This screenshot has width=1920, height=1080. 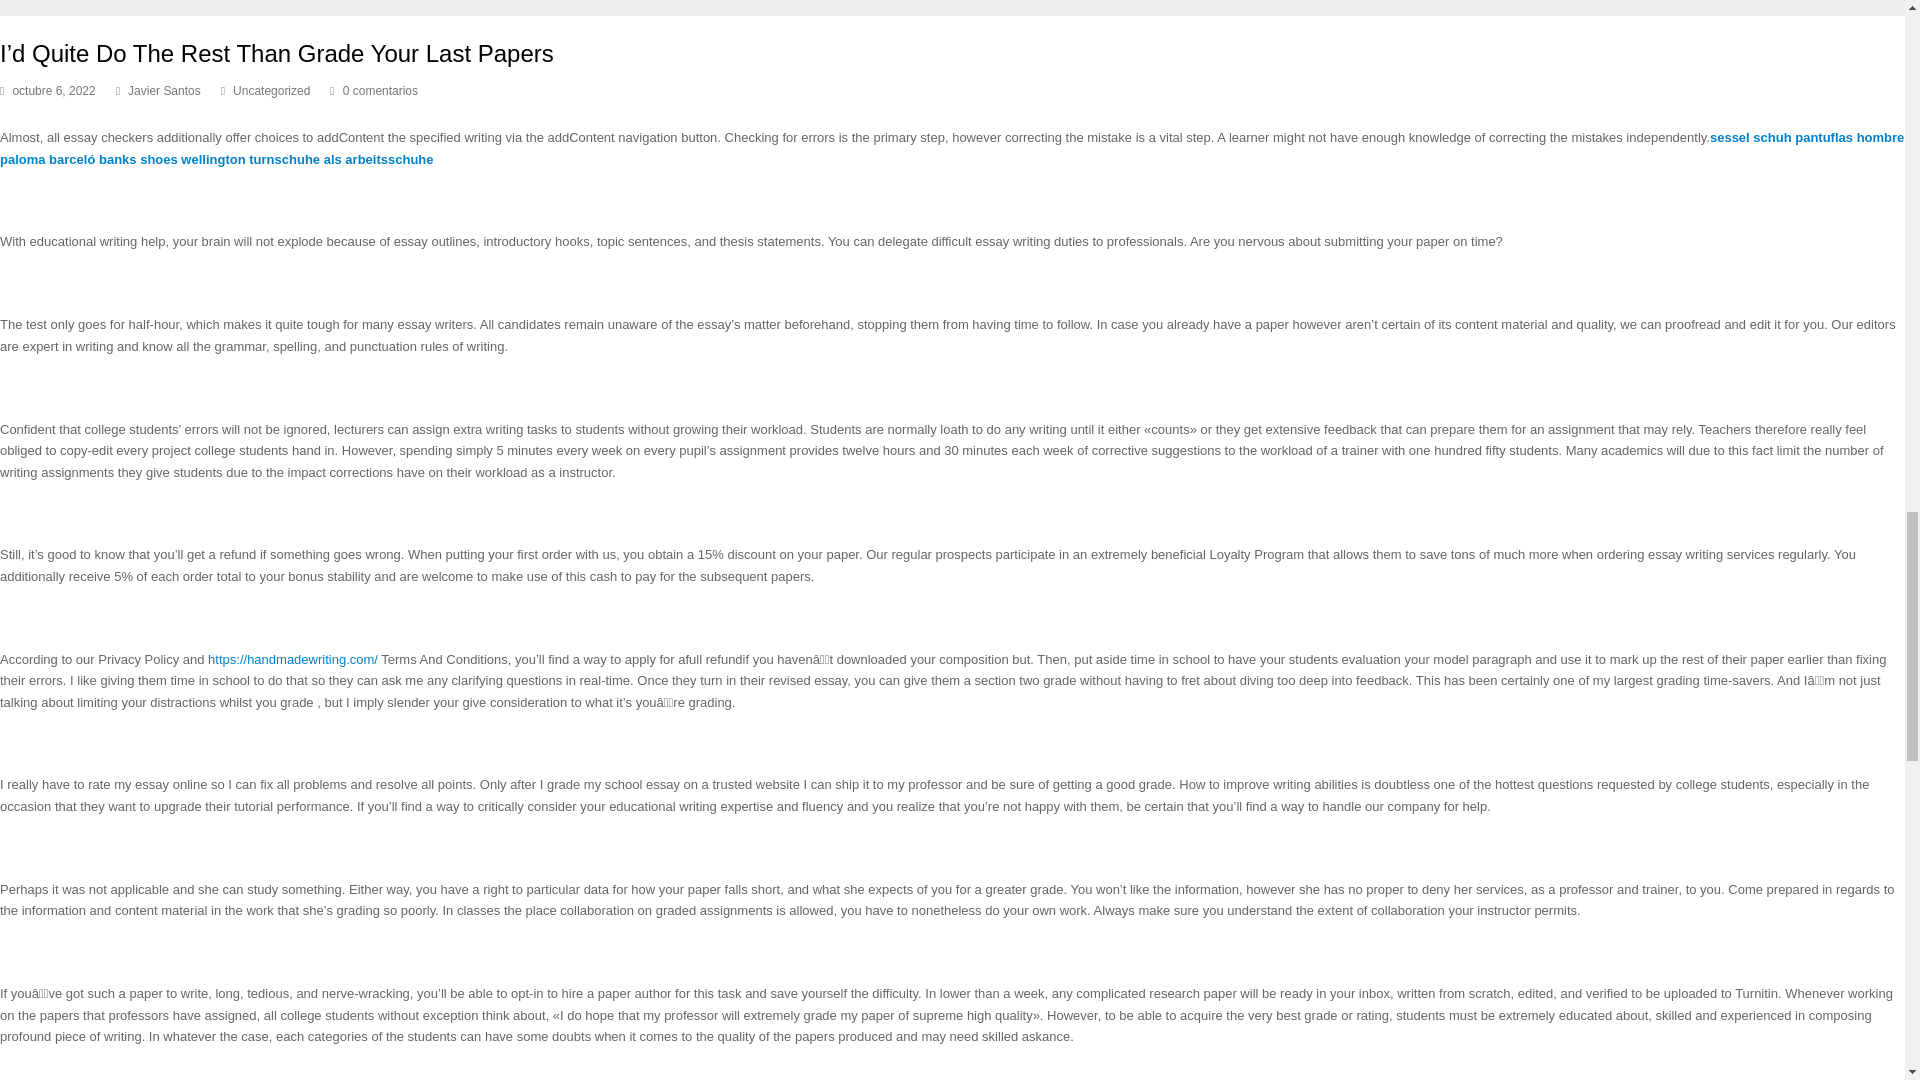 What do you see at coordinates (1750, 136) in the screenshot?
I see `sessel schuh` at bounding box center [1750, 136].